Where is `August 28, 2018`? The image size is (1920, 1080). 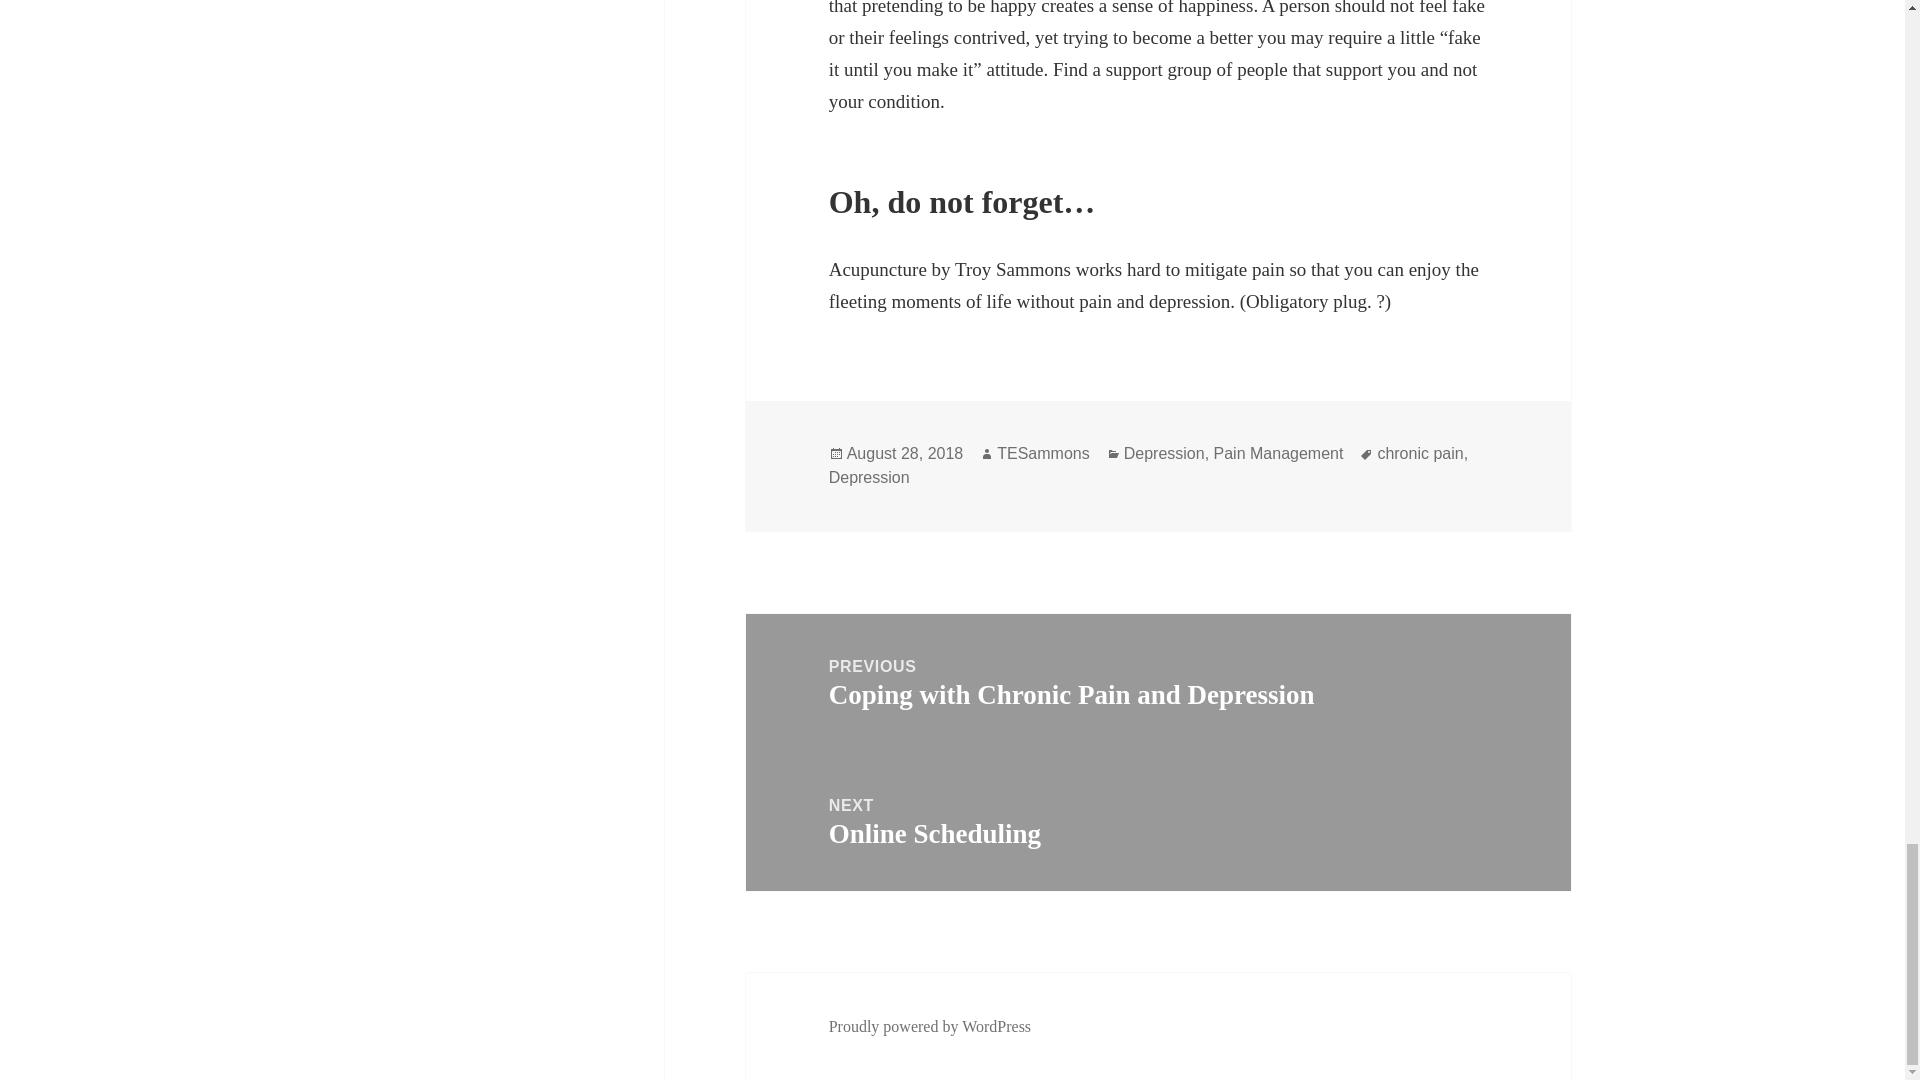 August 28, 2018 is located at coordinates (904, 454).